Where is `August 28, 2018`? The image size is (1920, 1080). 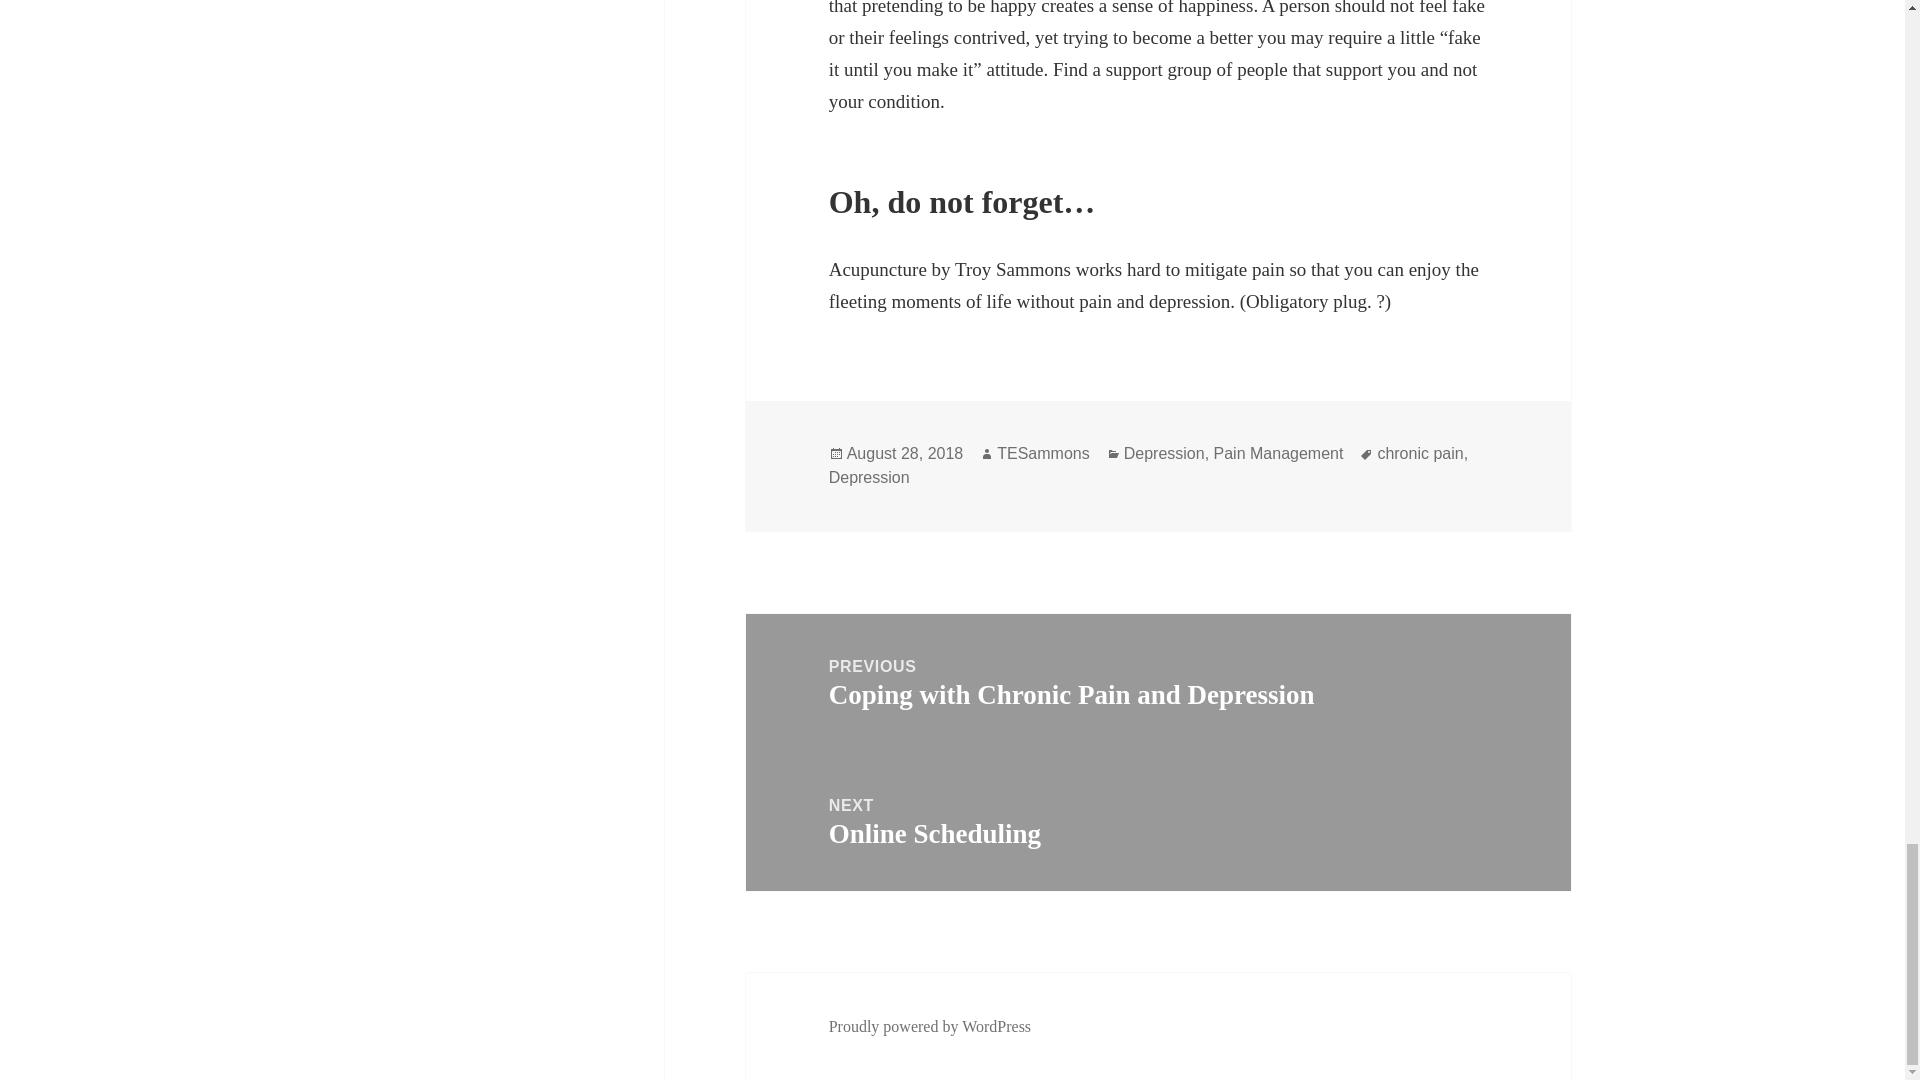 August 28, 2018 is located at coordinates (904, 454).